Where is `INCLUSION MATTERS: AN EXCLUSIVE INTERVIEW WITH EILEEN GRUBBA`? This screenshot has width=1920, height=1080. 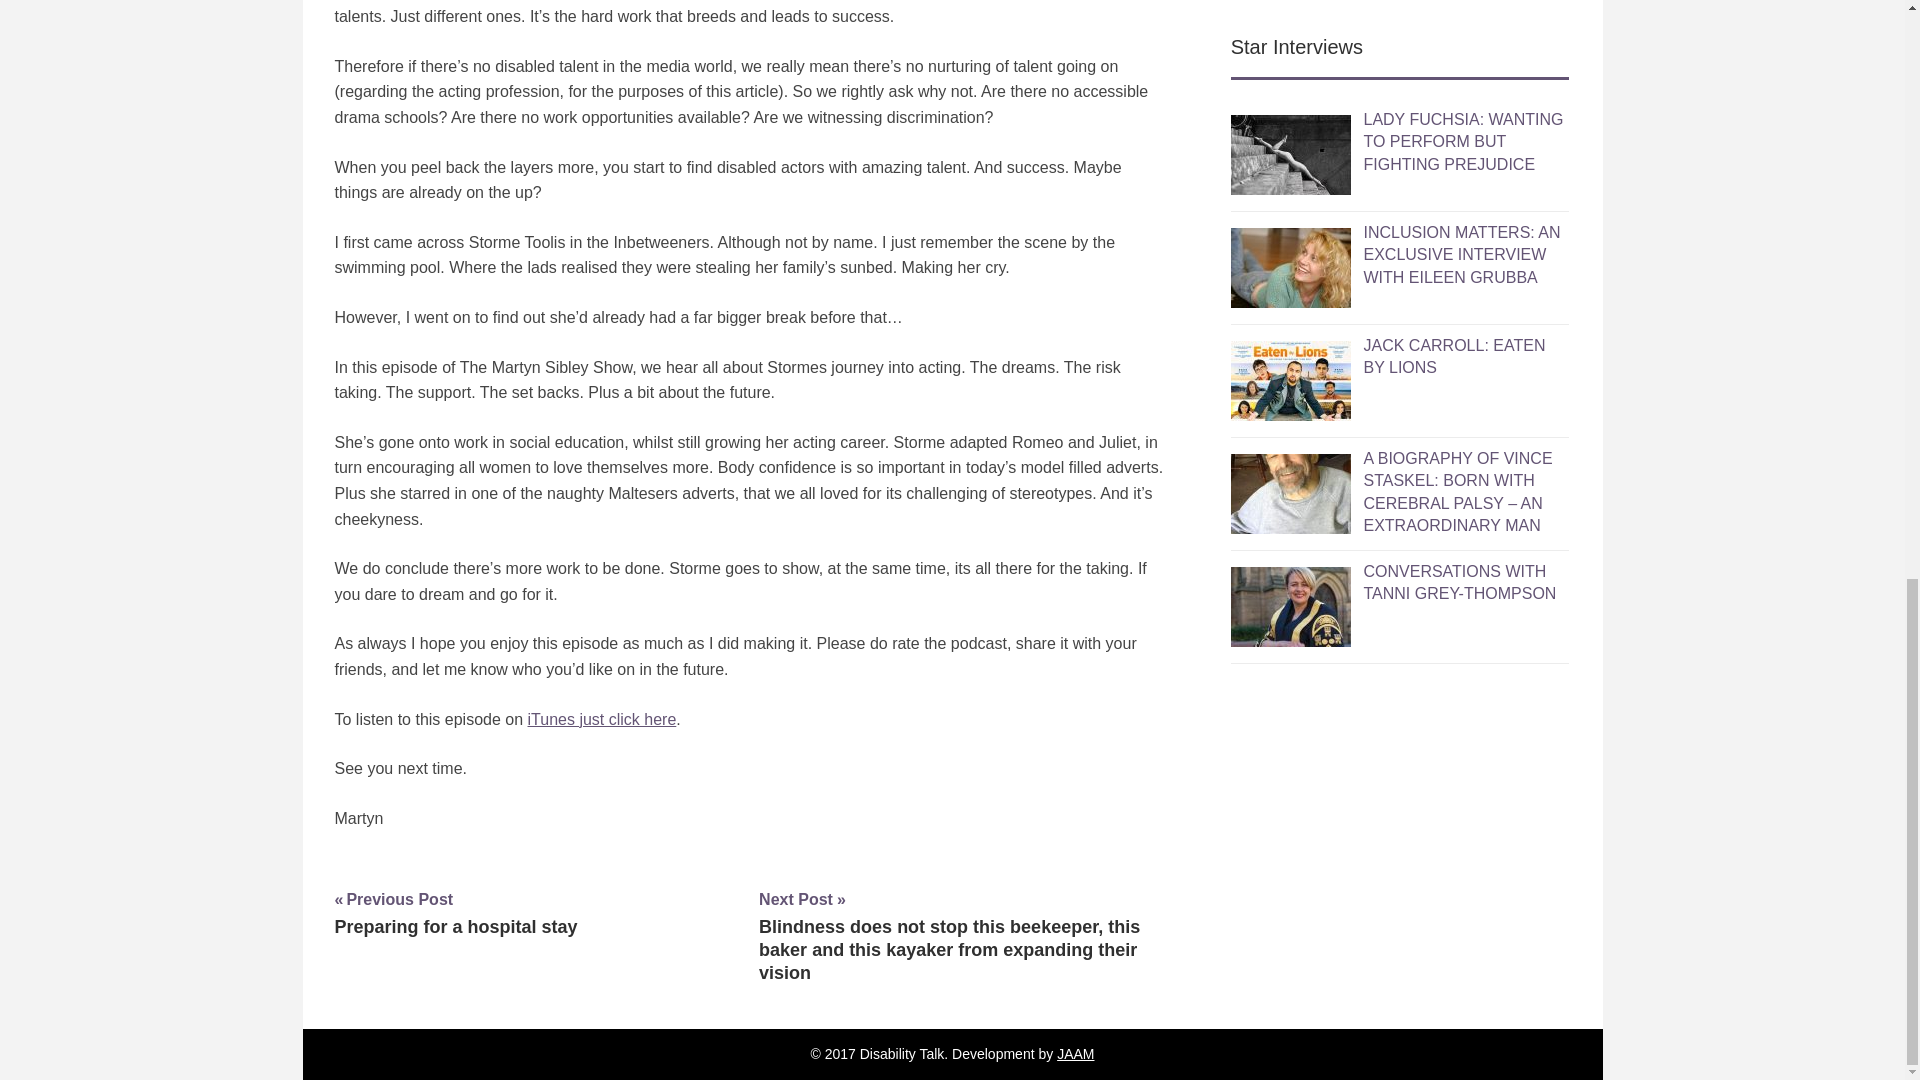
INCLUSION MATTERS: AN EXCLUSIVE INTERVIEW WITH EILEEN GRUBBA is located at coordinates (456, 912).